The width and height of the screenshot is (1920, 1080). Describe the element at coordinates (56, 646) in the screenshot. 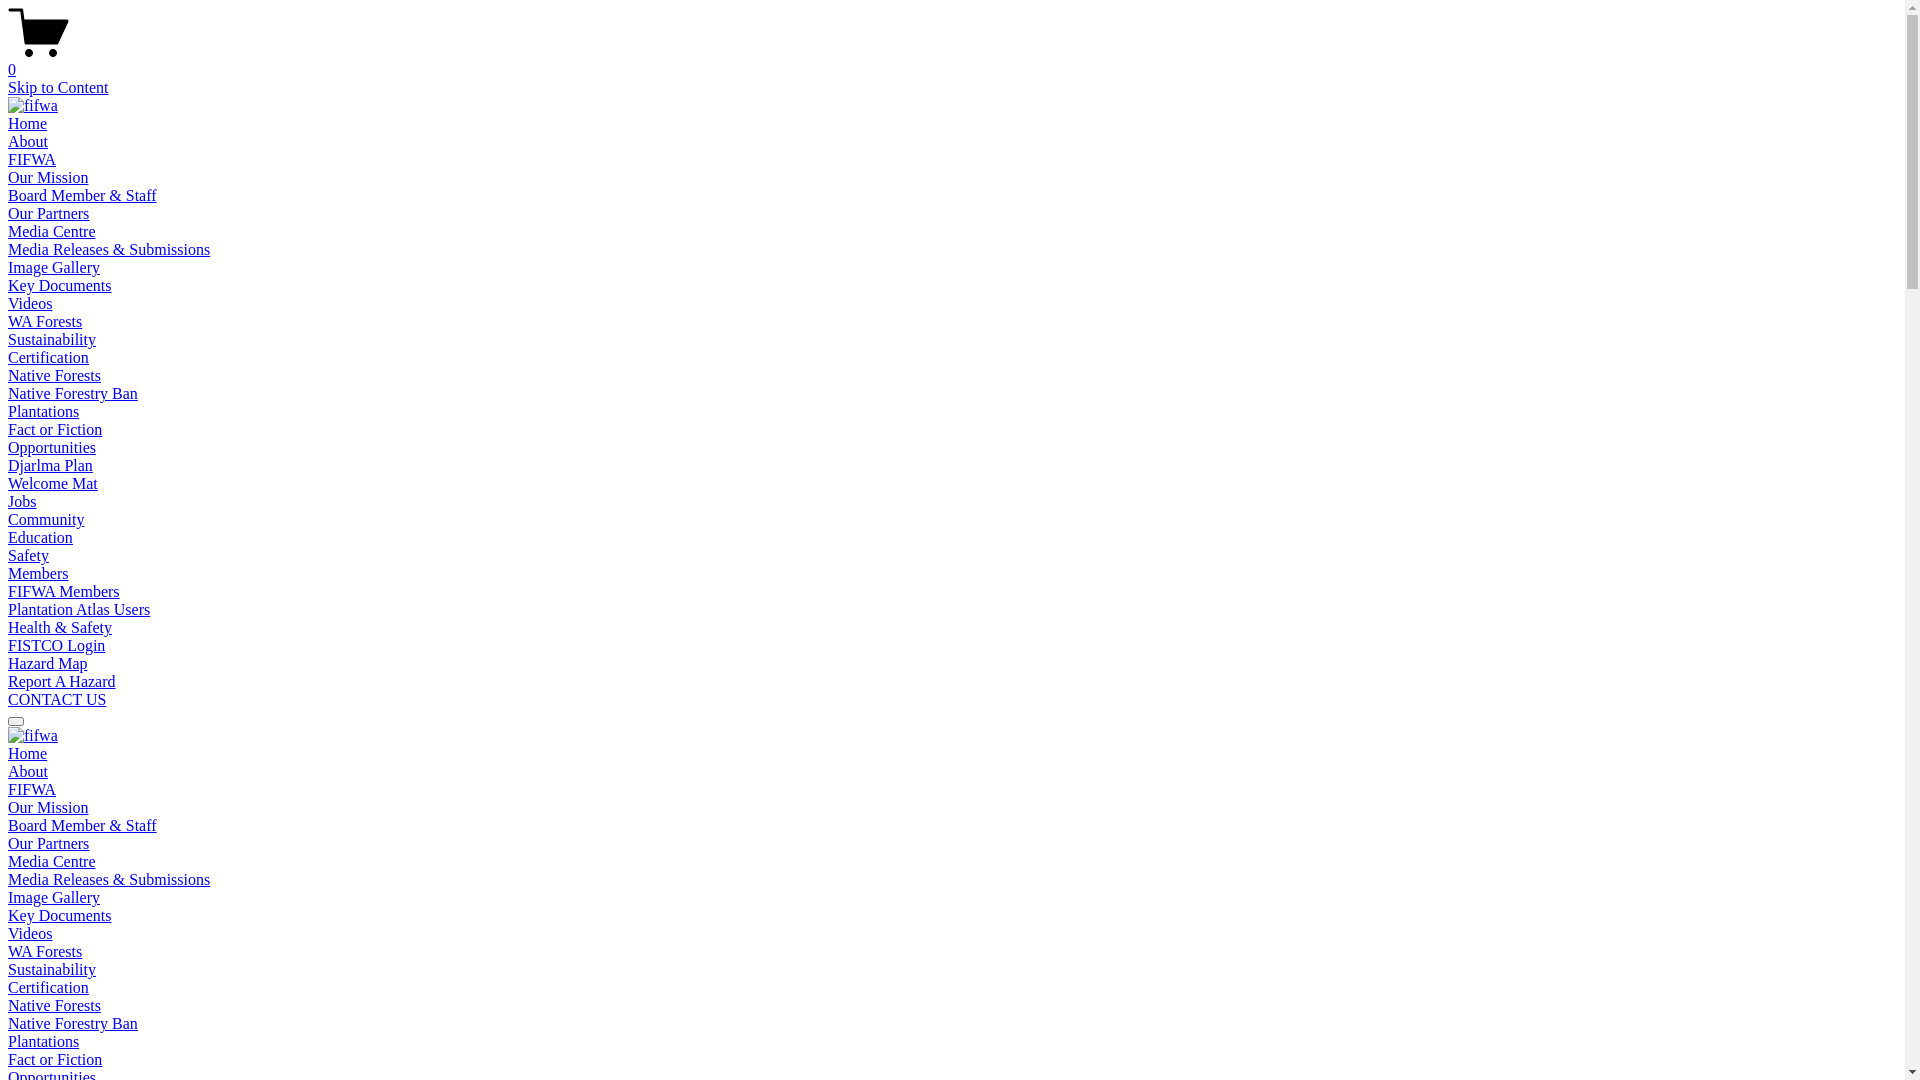

I see `FISTCO Login` at that location.